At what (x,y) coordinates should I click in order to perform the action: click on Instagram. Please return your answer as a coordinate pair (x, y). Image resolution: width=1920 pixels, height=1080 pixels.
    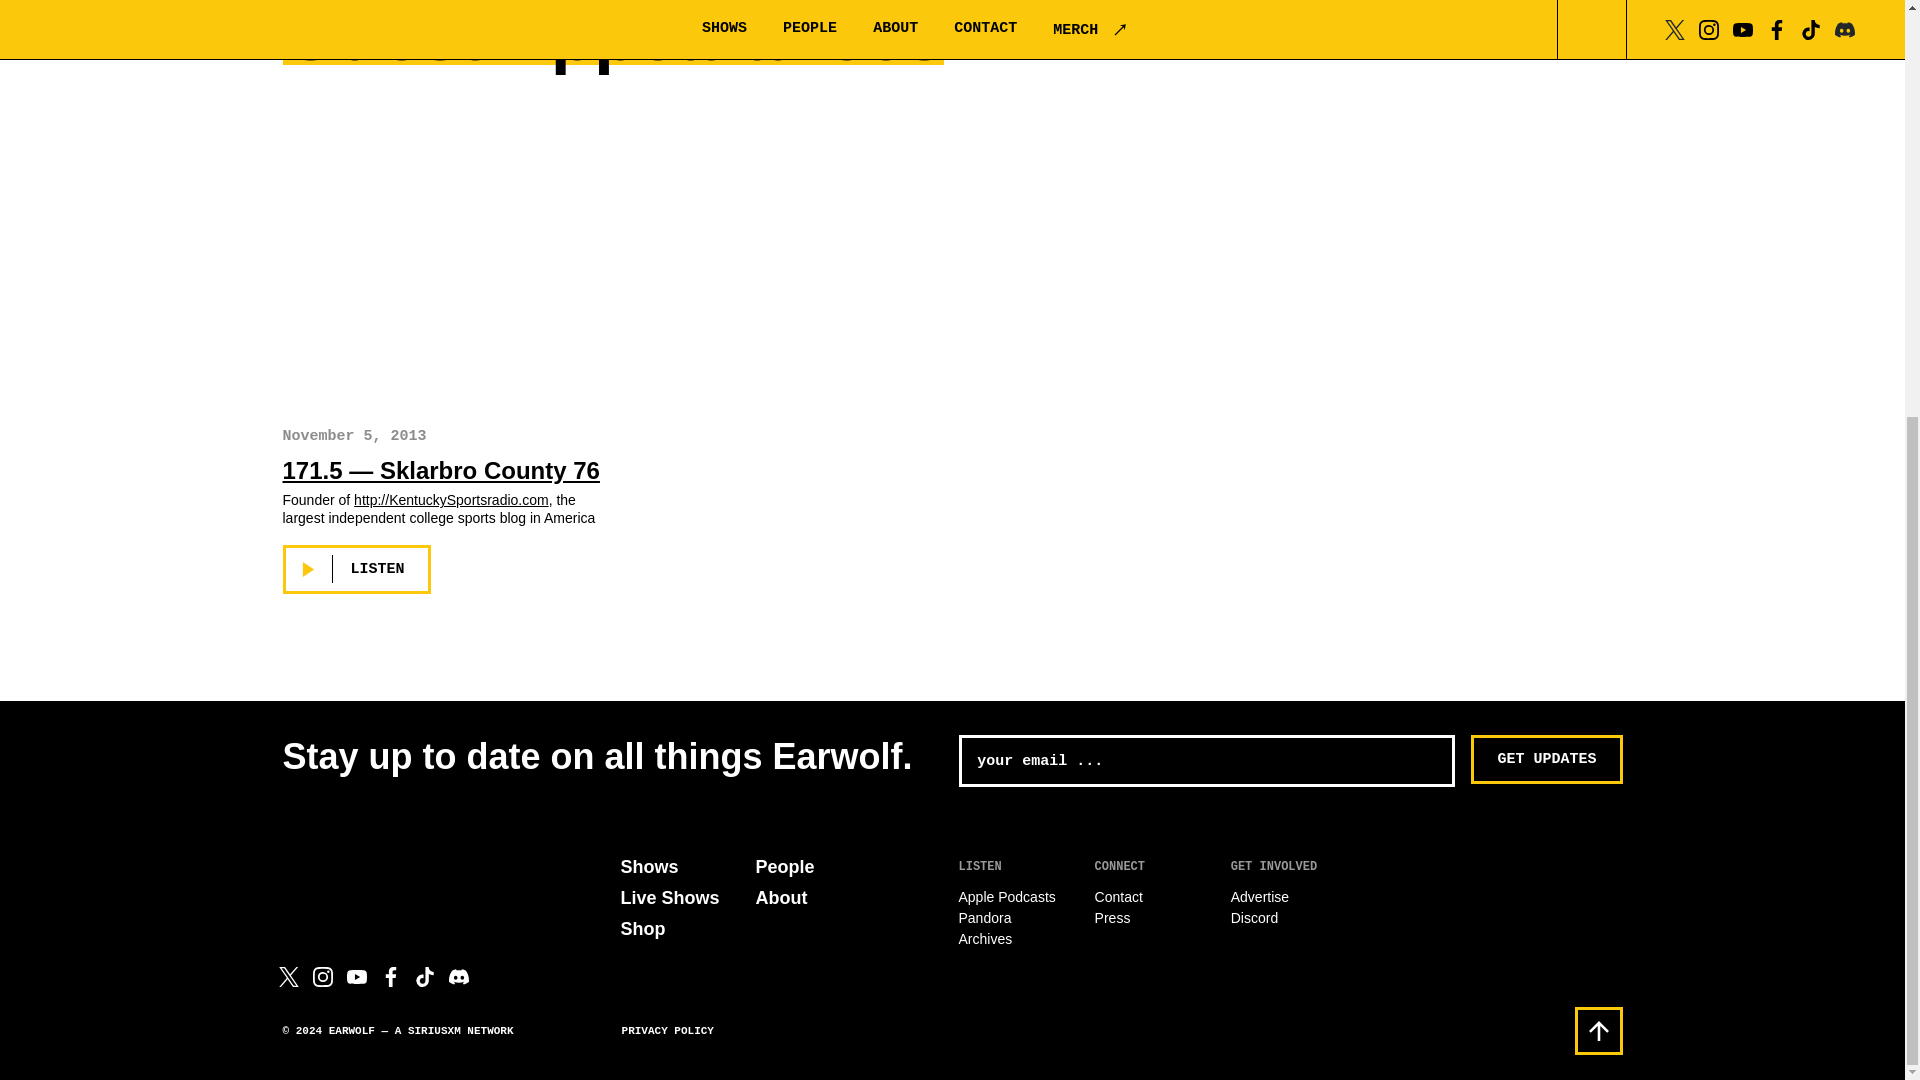
    Looking at the image, I should click on (322, 976).